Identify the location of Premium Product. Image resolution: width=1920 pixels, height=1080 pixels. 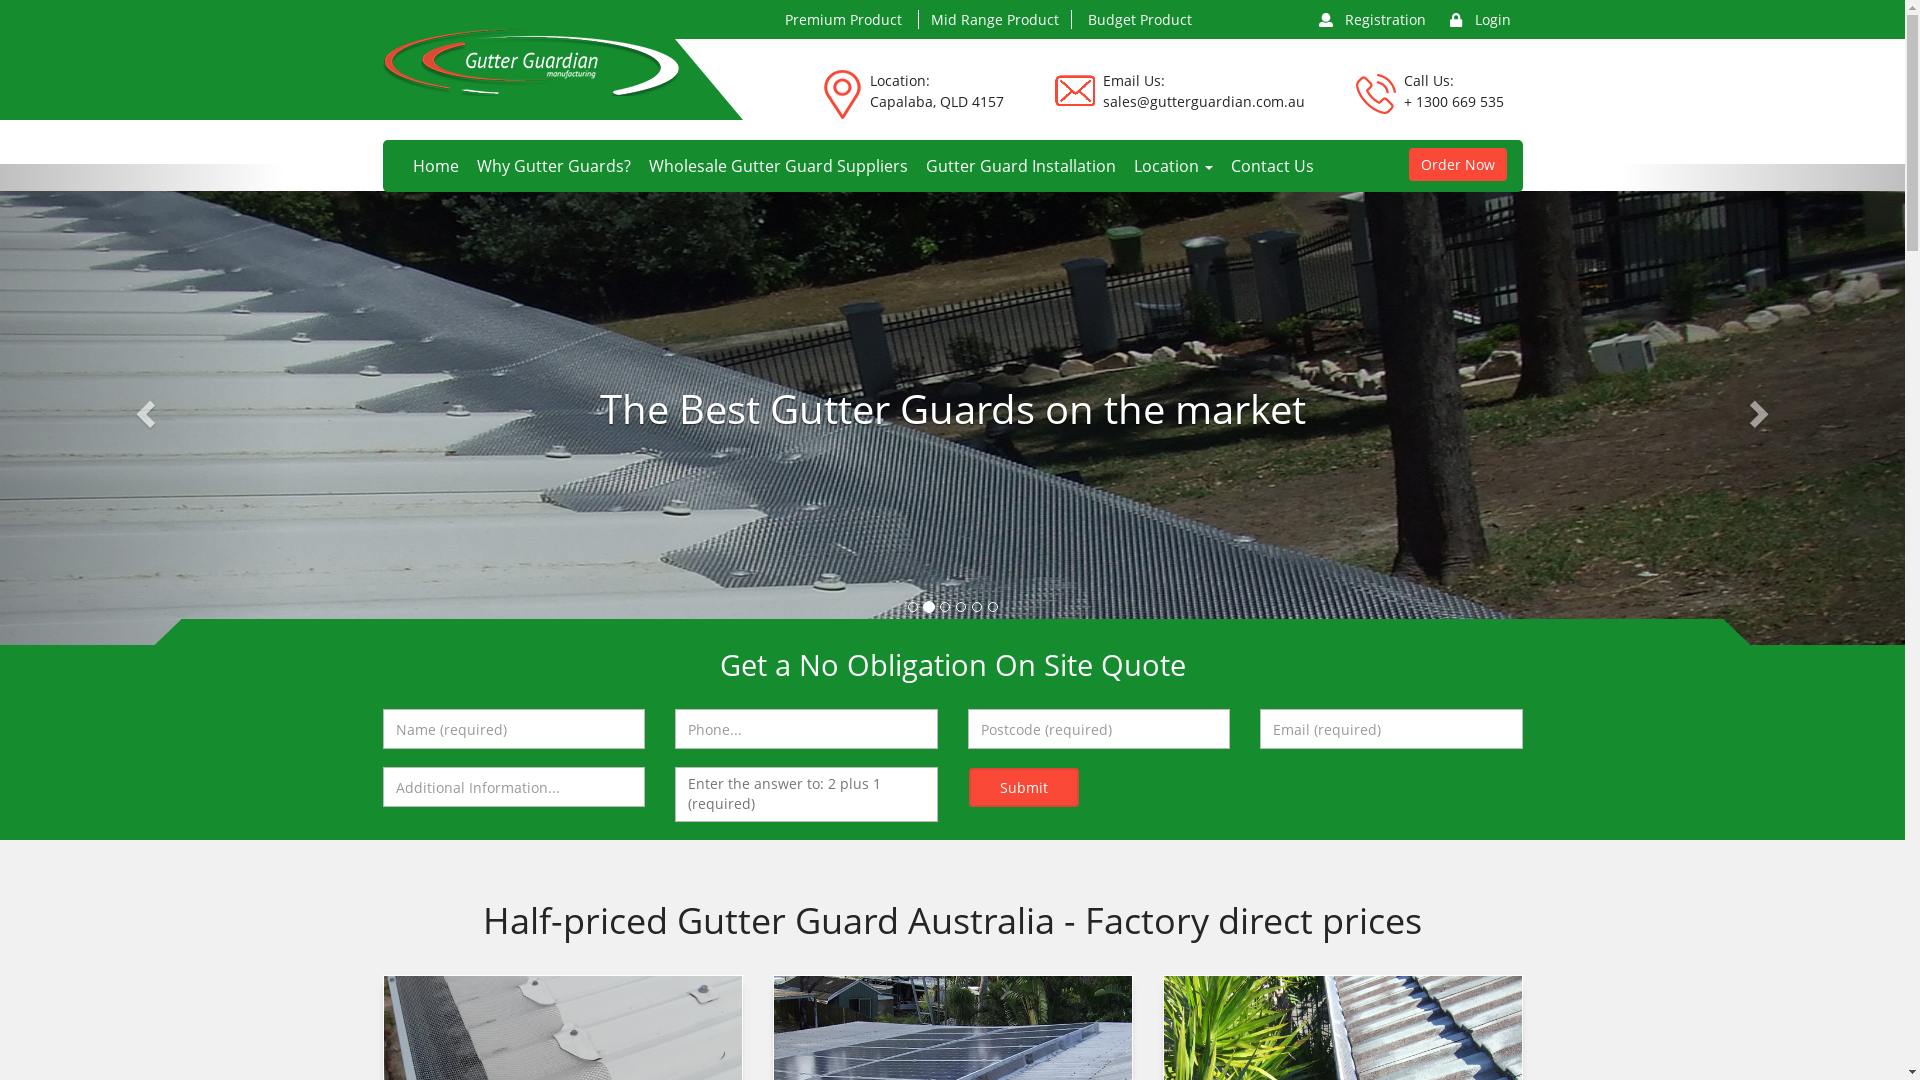
(842, 20).